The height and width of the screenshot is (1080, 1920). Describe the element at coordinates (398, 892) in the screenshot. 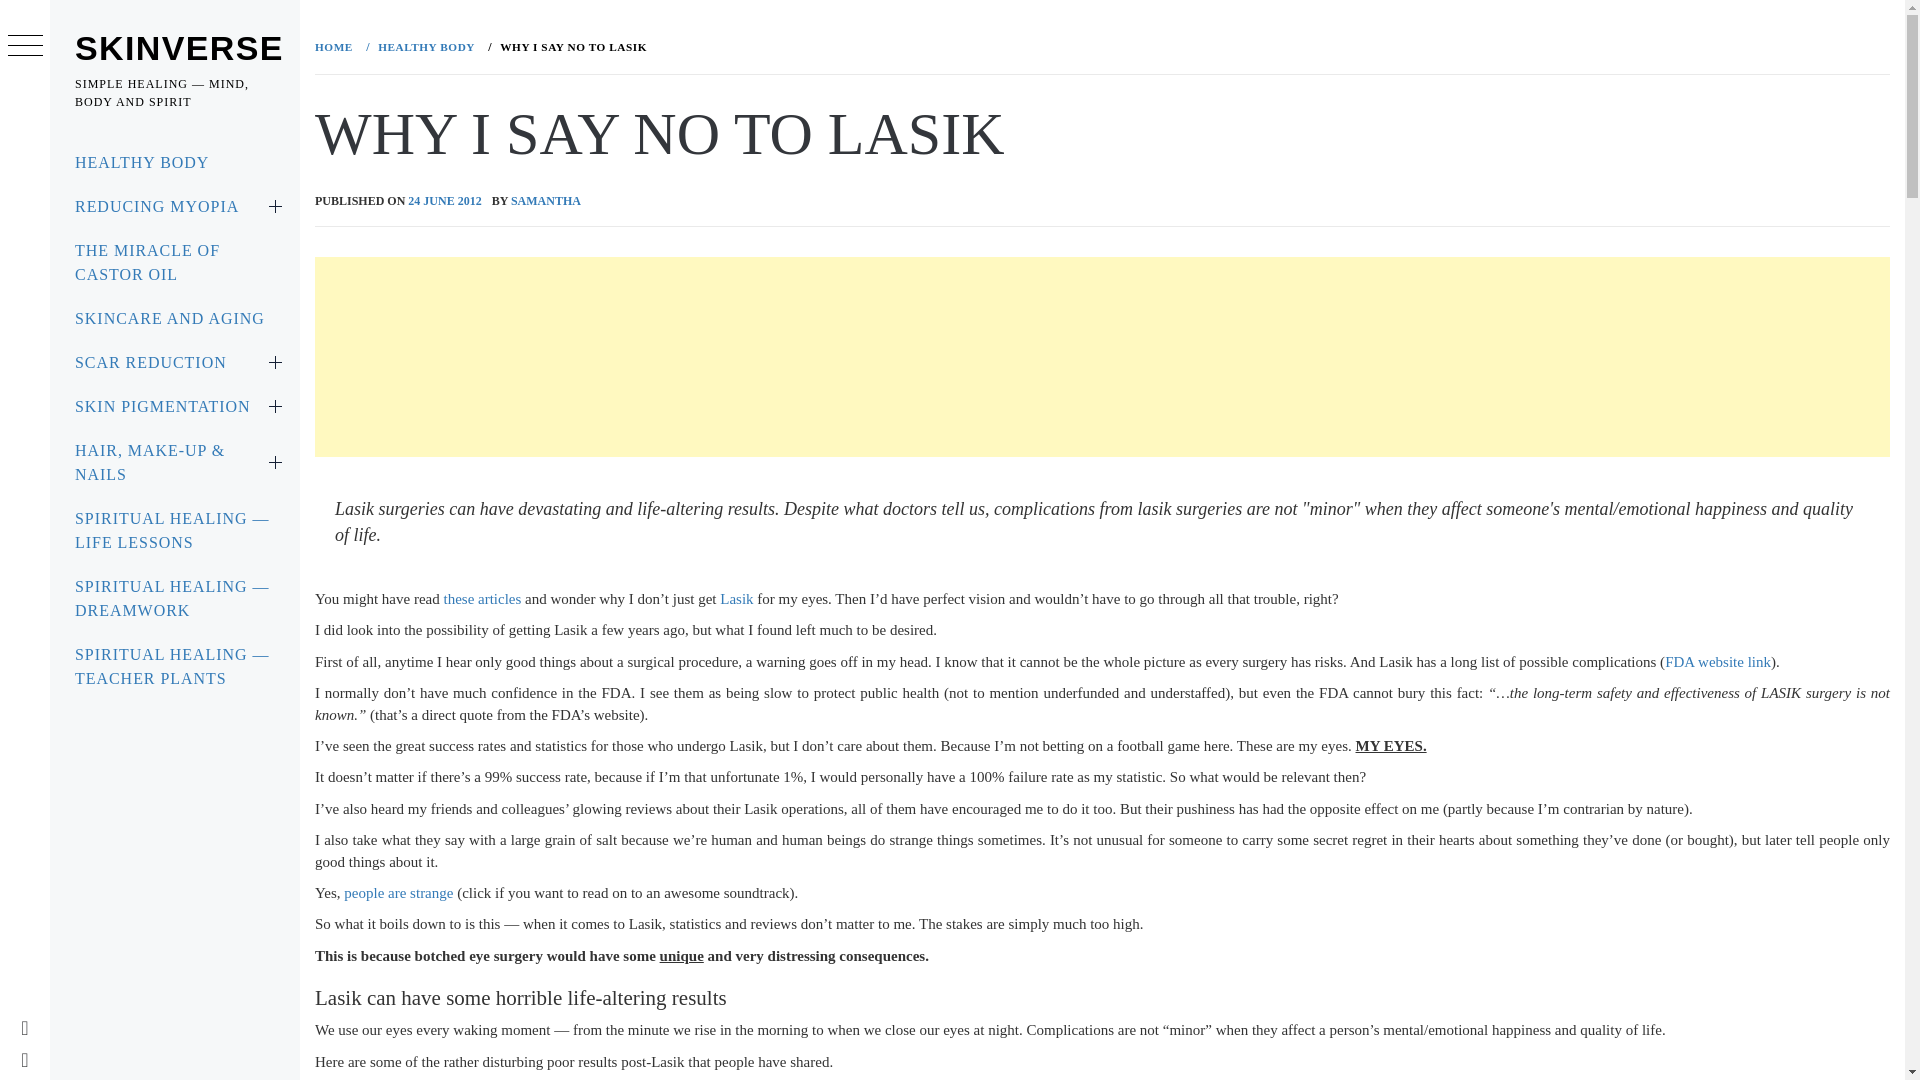

I see `people are strange` at that location.